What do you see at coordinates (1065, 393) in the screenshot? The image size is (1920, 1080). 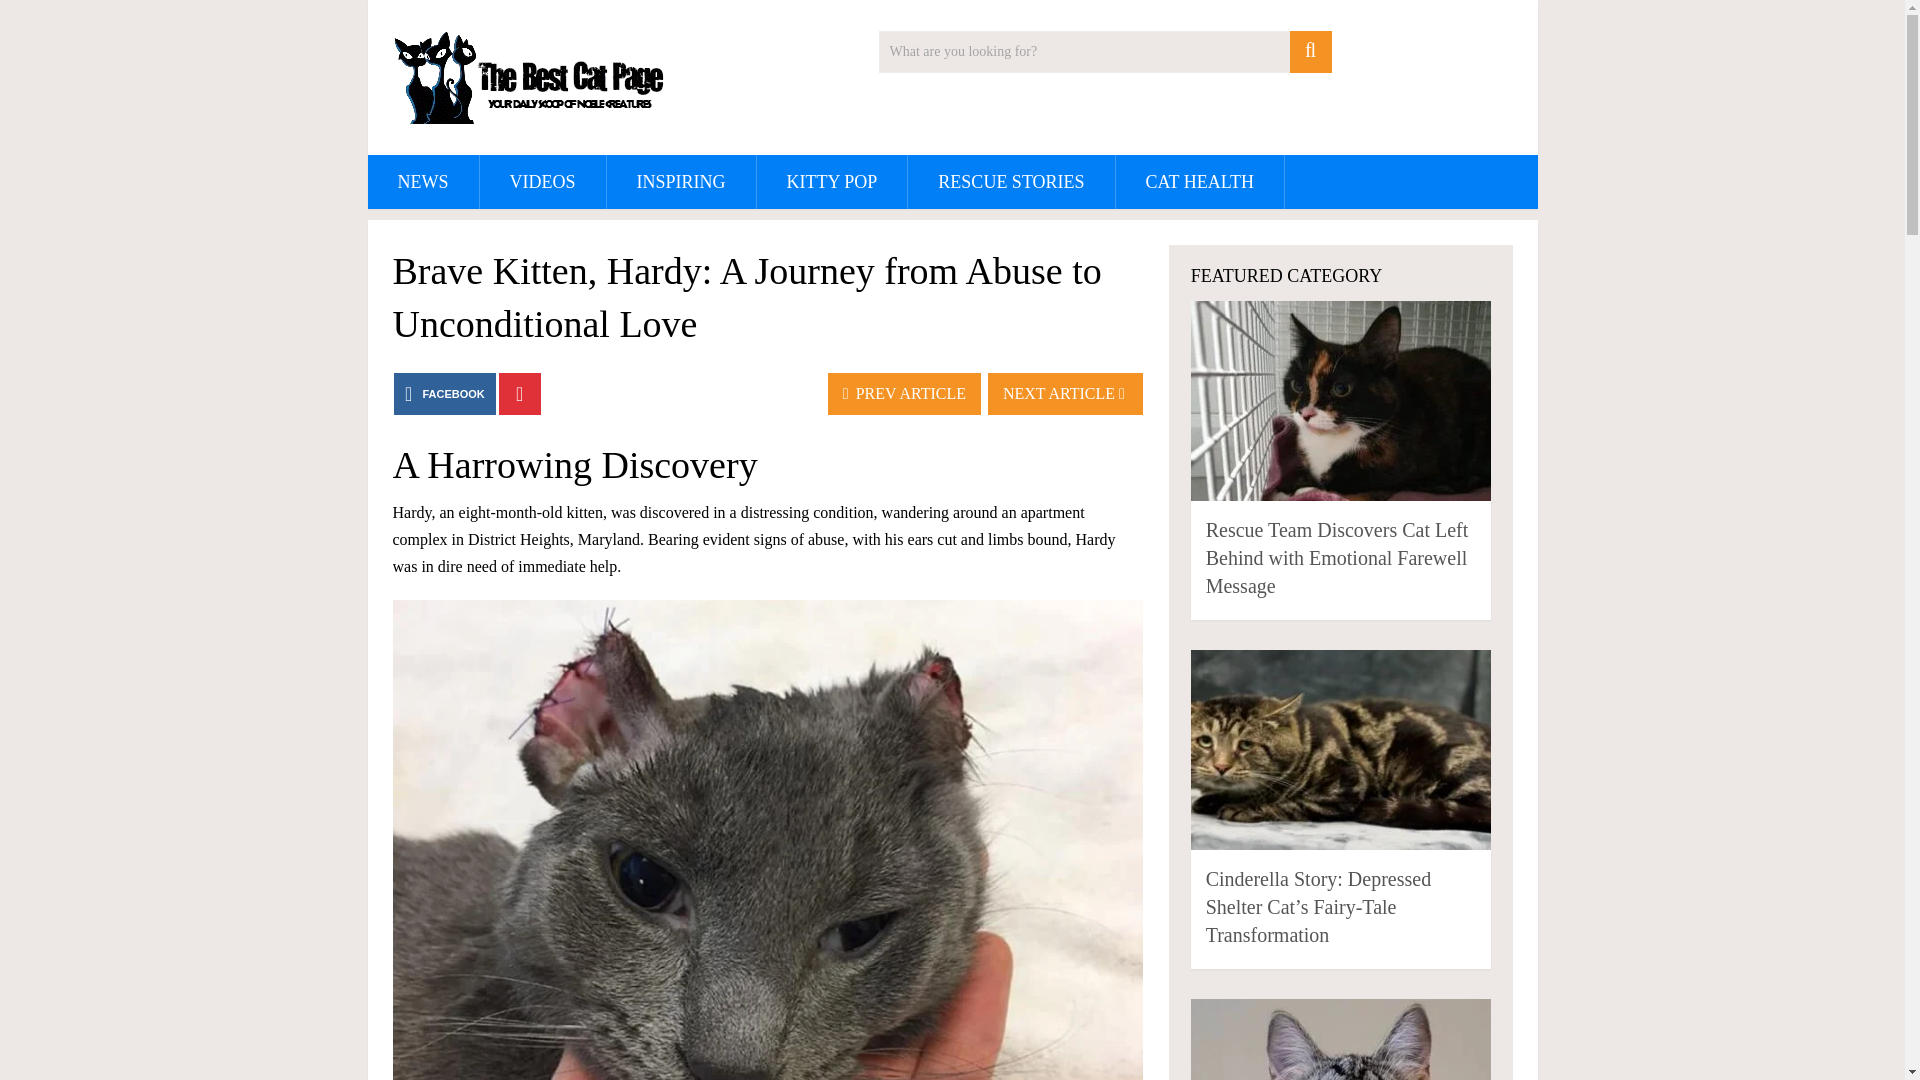 I see `NEXT ARTICLE` at bounding box center [1065, 393].